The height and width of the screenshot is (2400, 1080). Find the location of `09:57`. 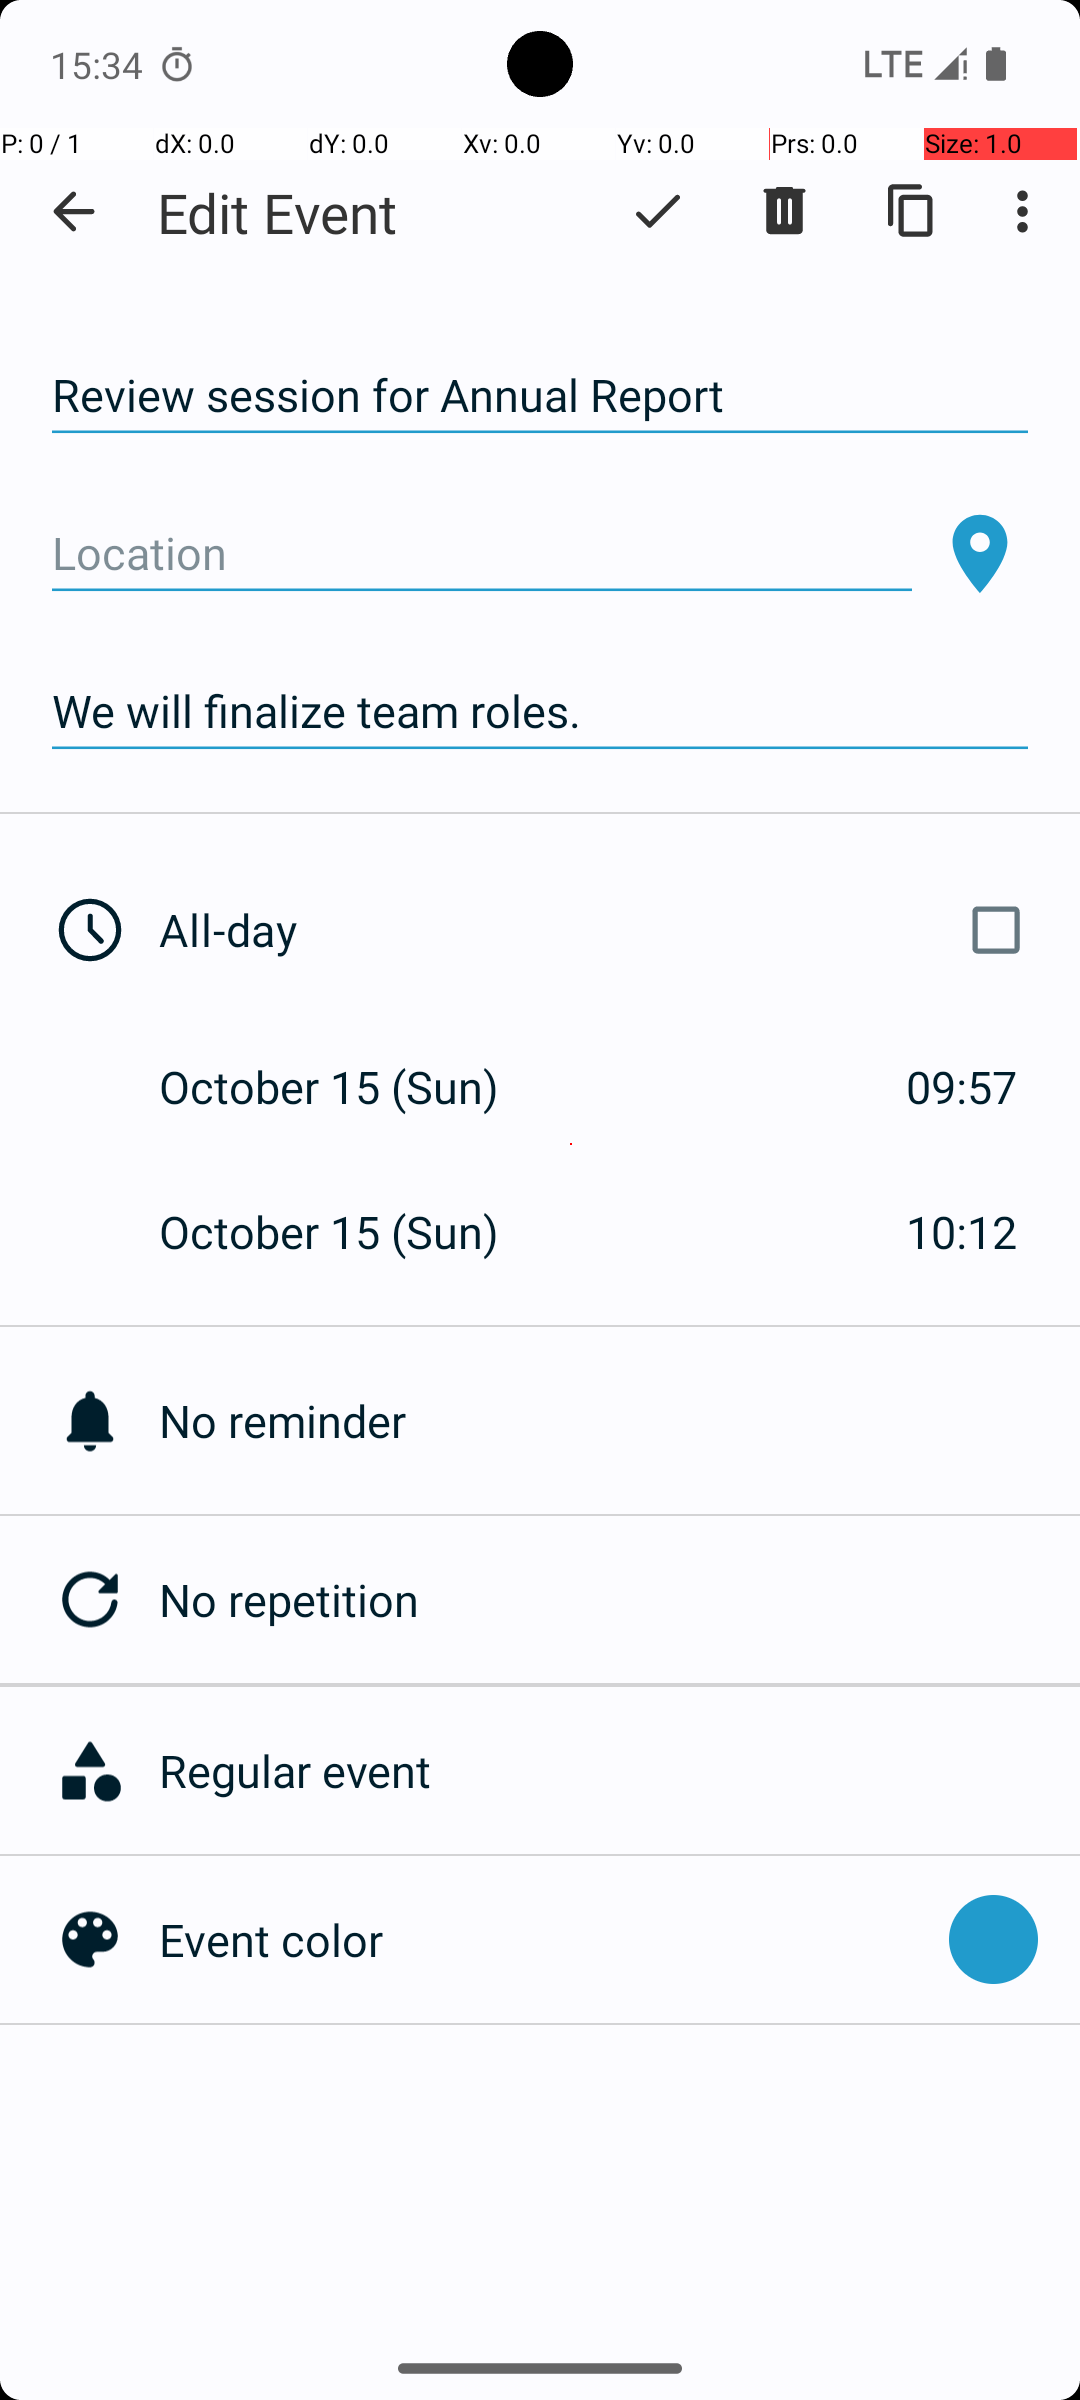

09:57 is located at coordinates (962, 1086).